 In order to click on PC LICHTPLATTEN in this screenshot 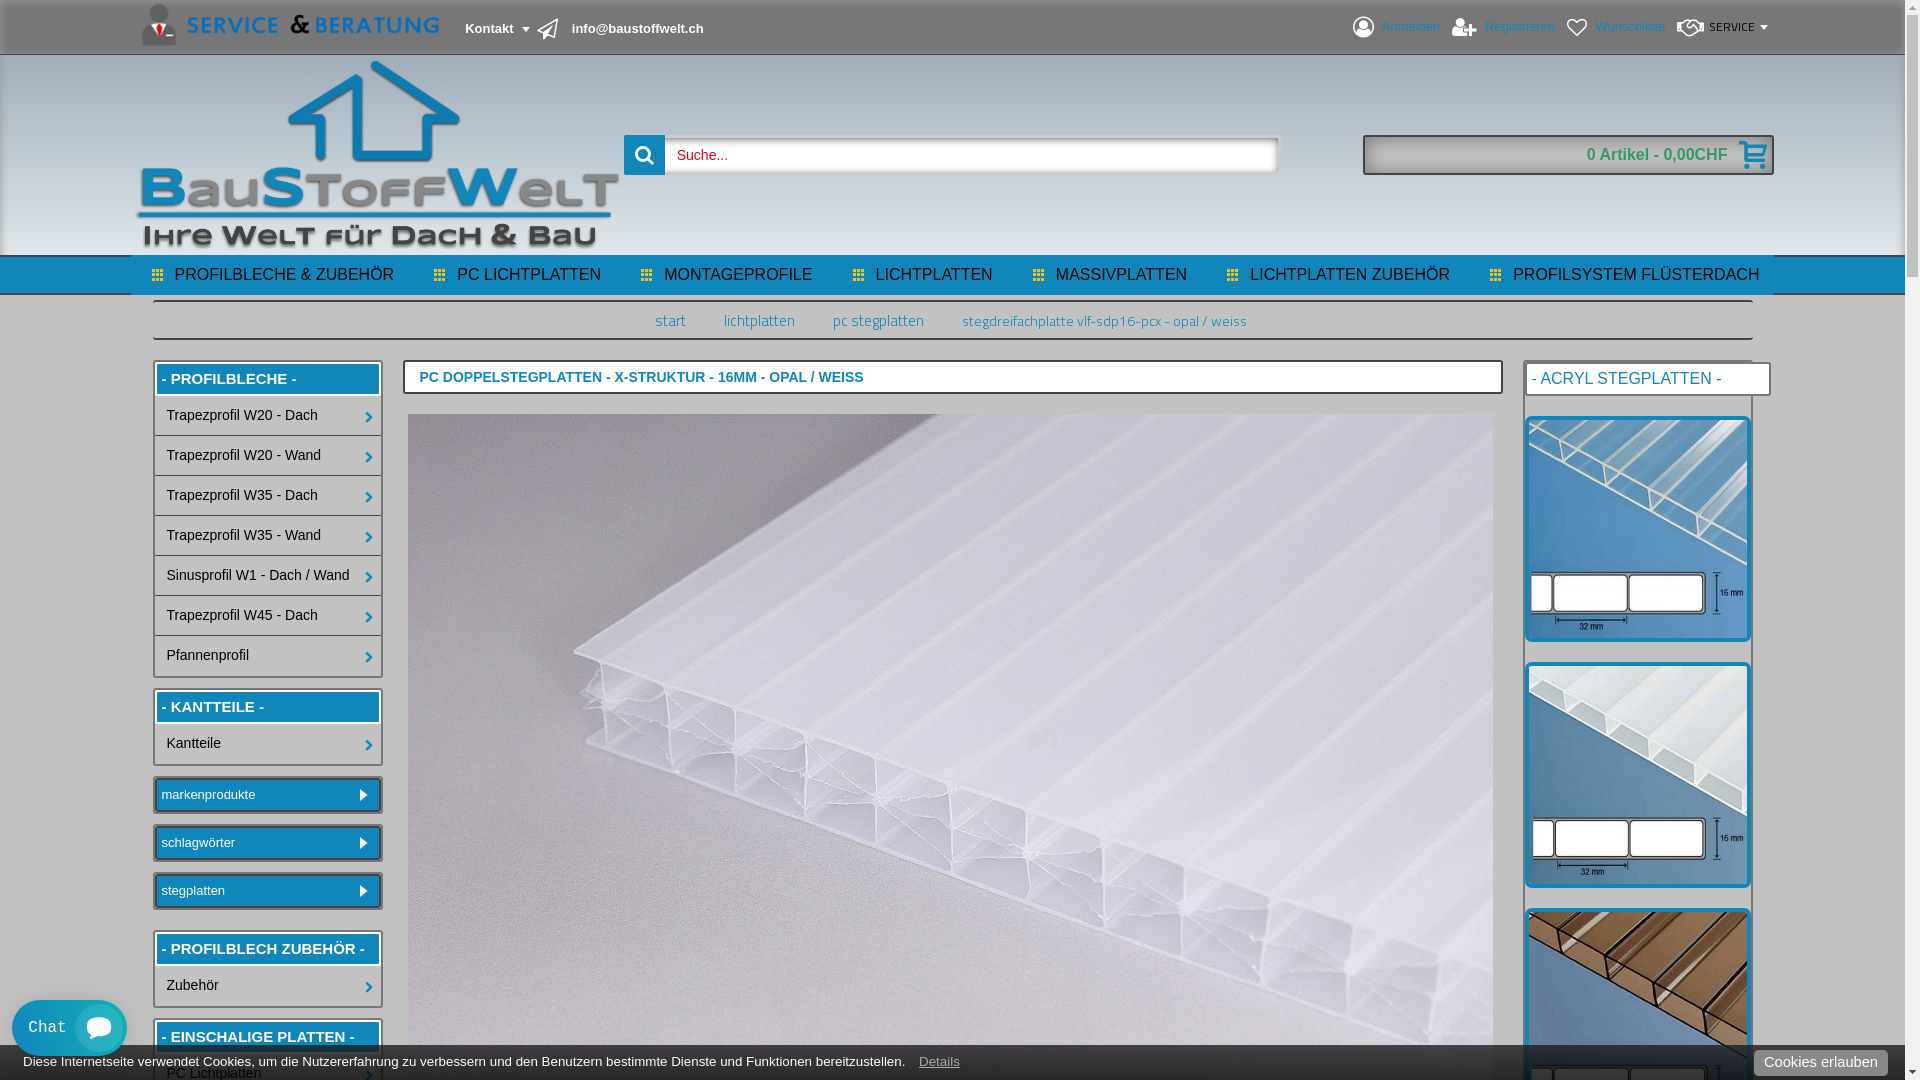, I will do `click(514, 275)`.